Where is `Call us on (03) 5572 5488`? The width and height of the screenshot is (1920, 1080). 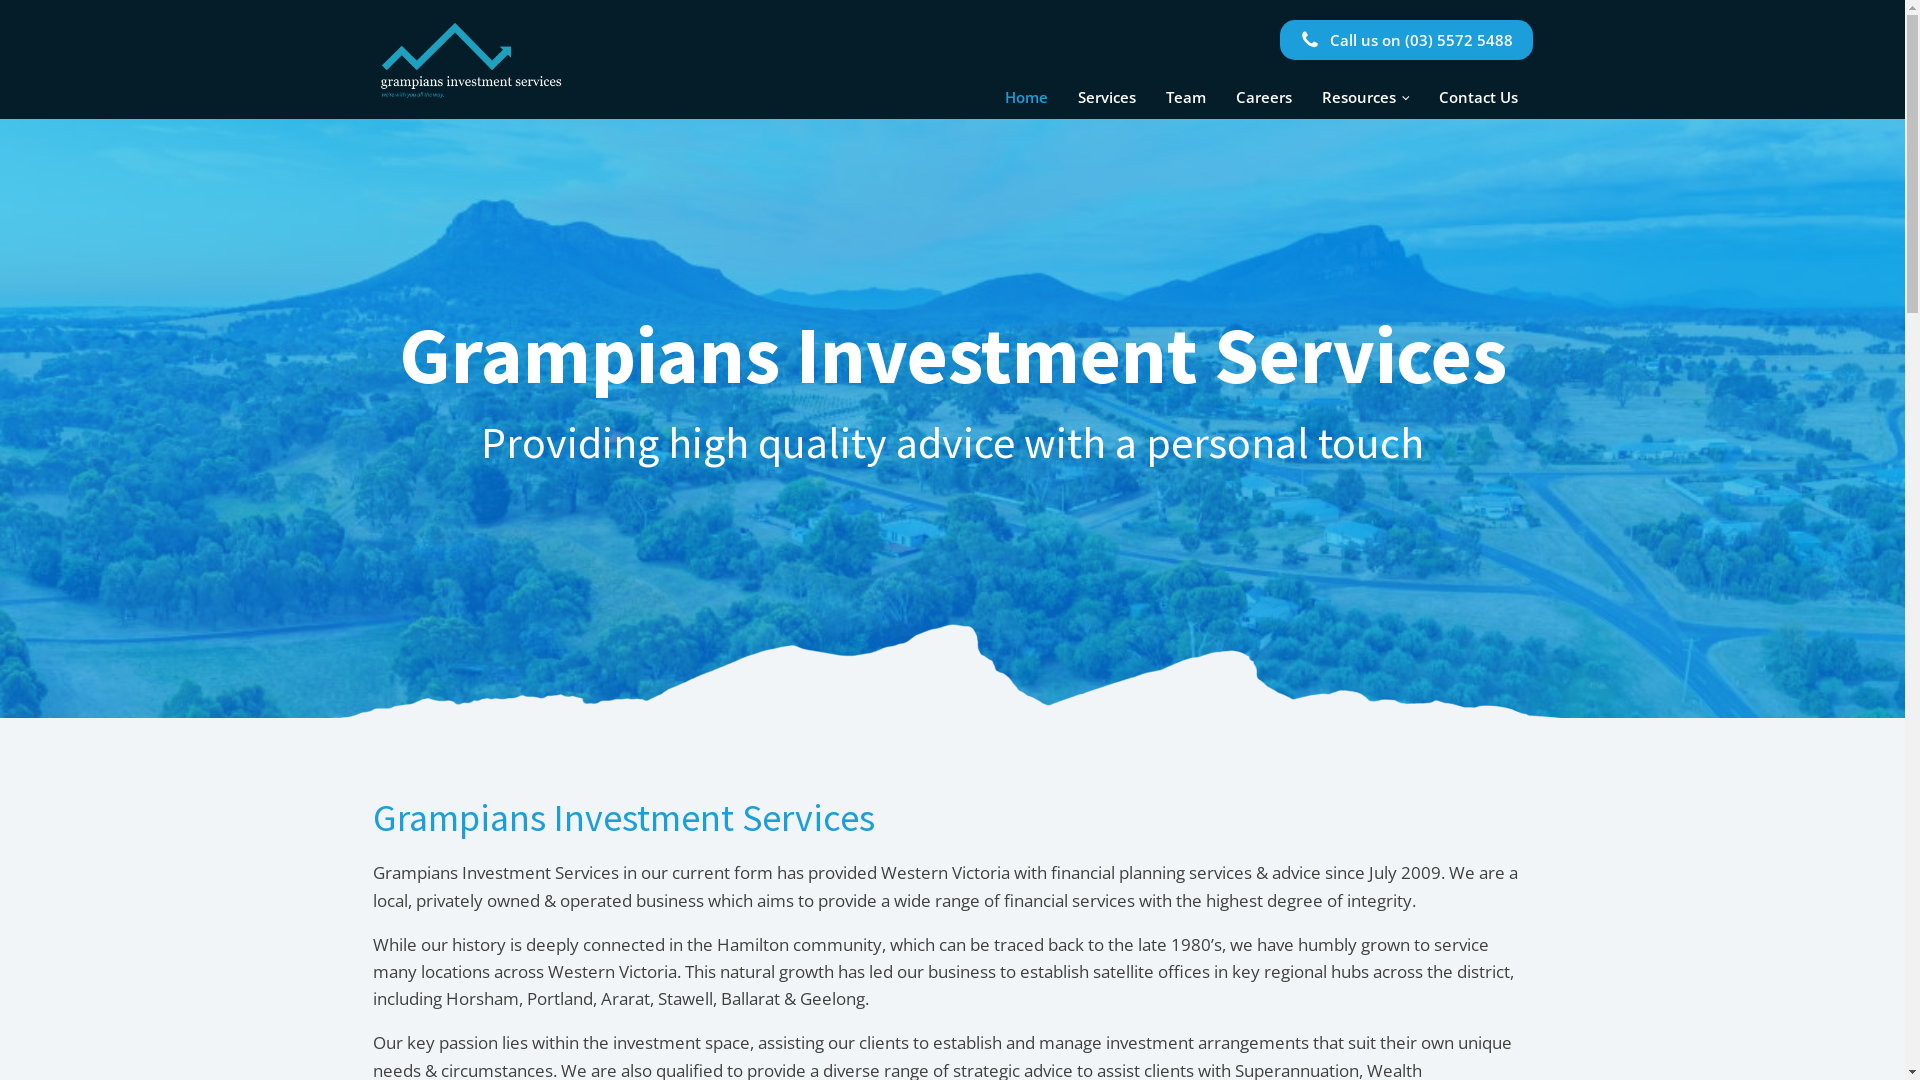 Call us on (03) 5572 5488 is located at coordinates (1406, 40).